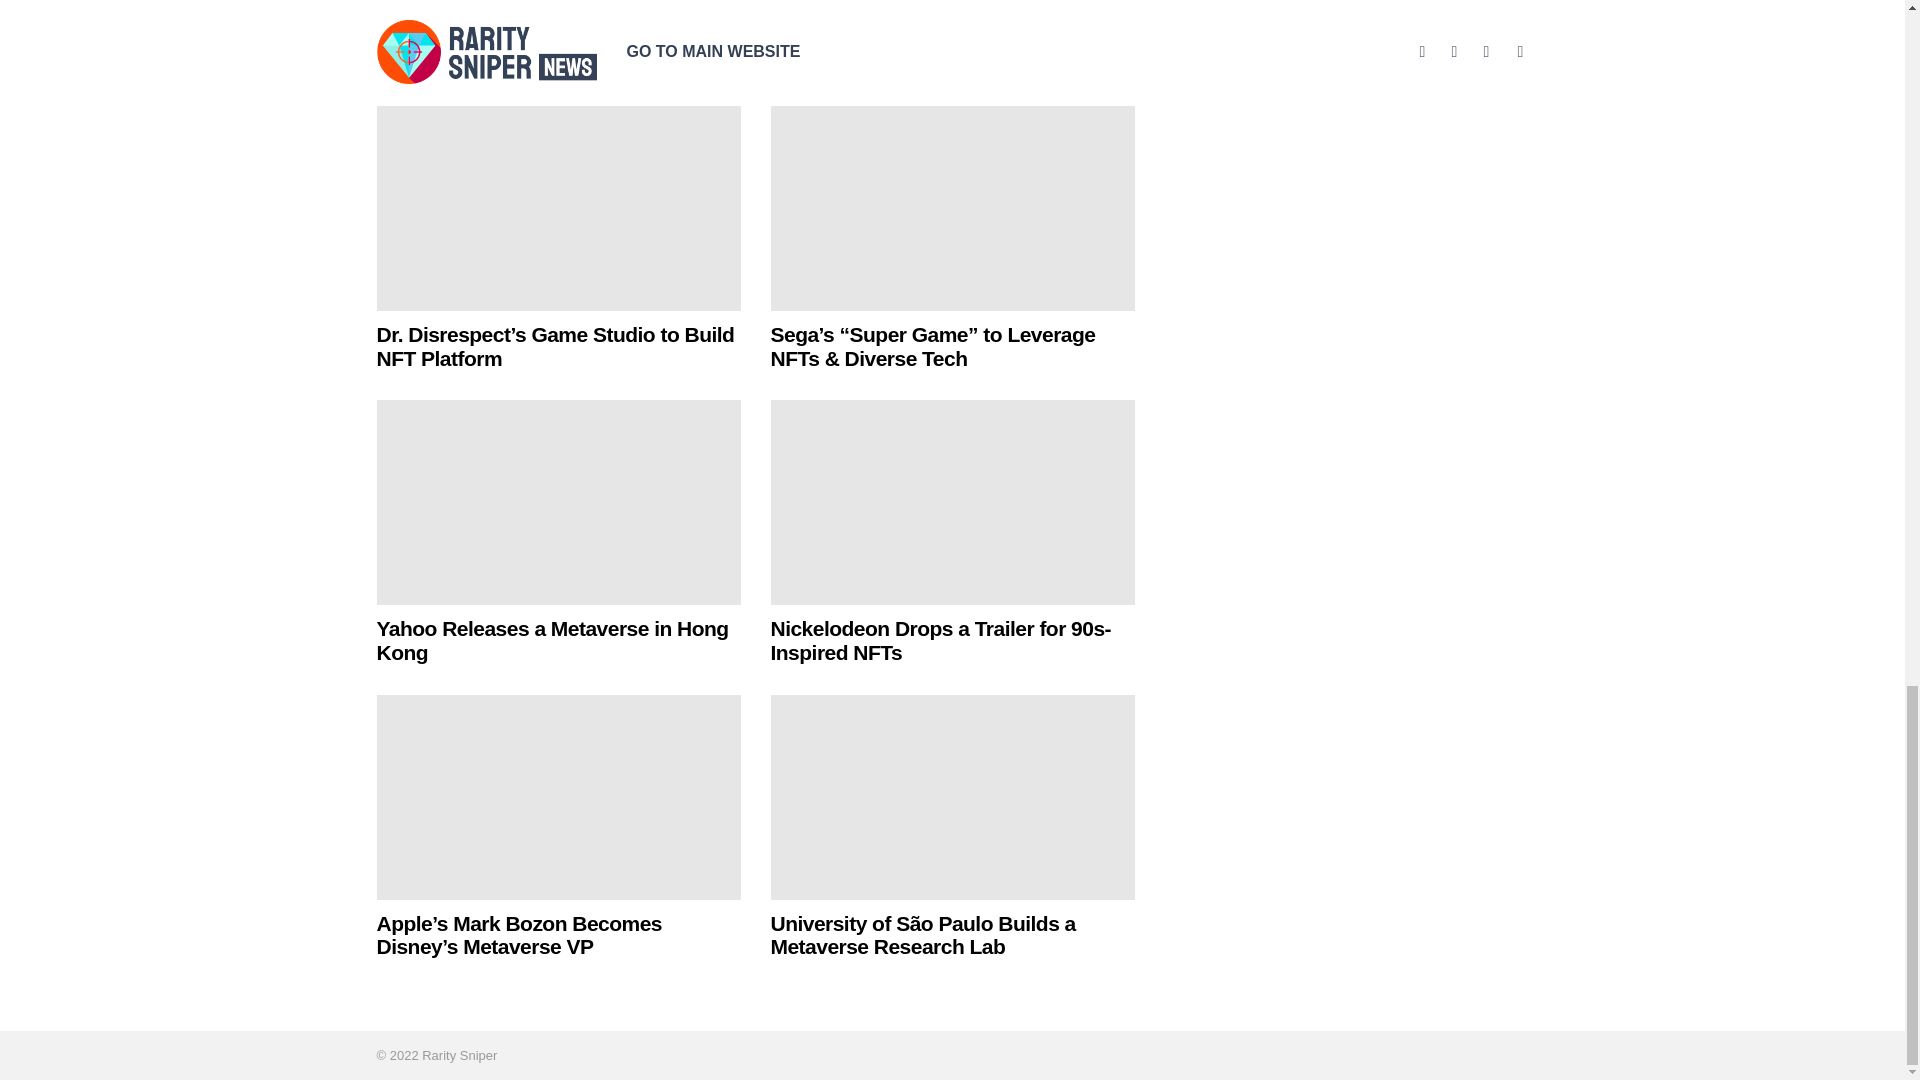 This screenshot has width=1920, height=1080. Describe the element at coordinates (558, 502) in the screenshot. I see `Yahoo Releases a Metaverse in Hong Kong` at that location.